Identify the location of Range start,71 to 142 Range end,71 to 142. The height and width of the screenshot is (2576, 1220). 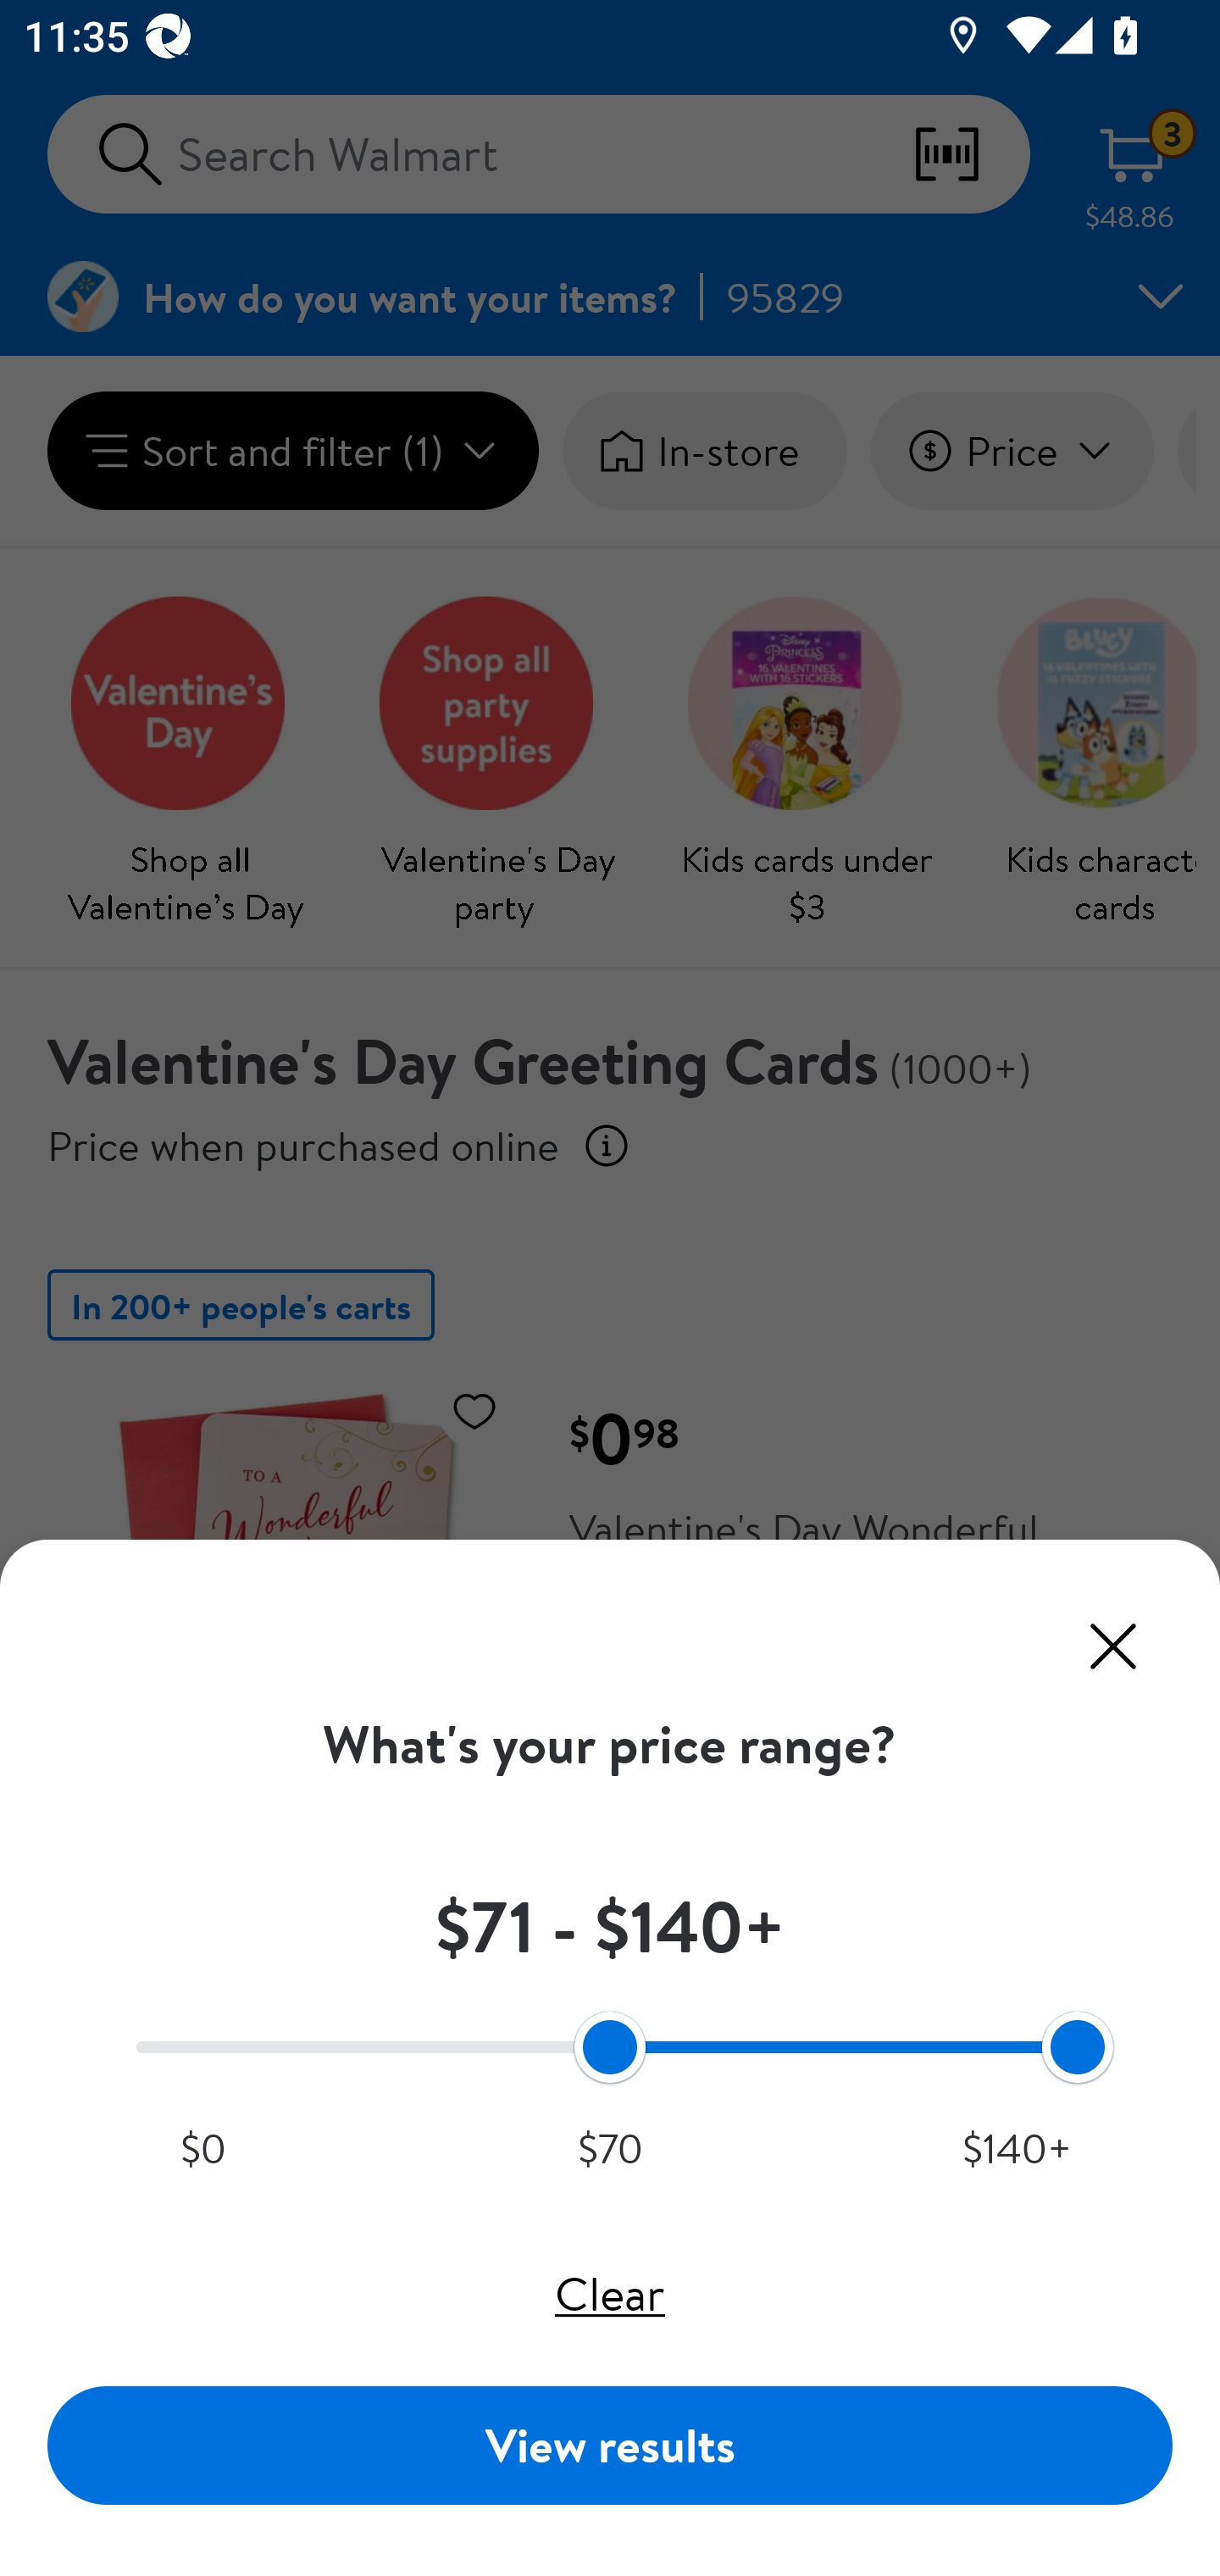
(610, 2046).